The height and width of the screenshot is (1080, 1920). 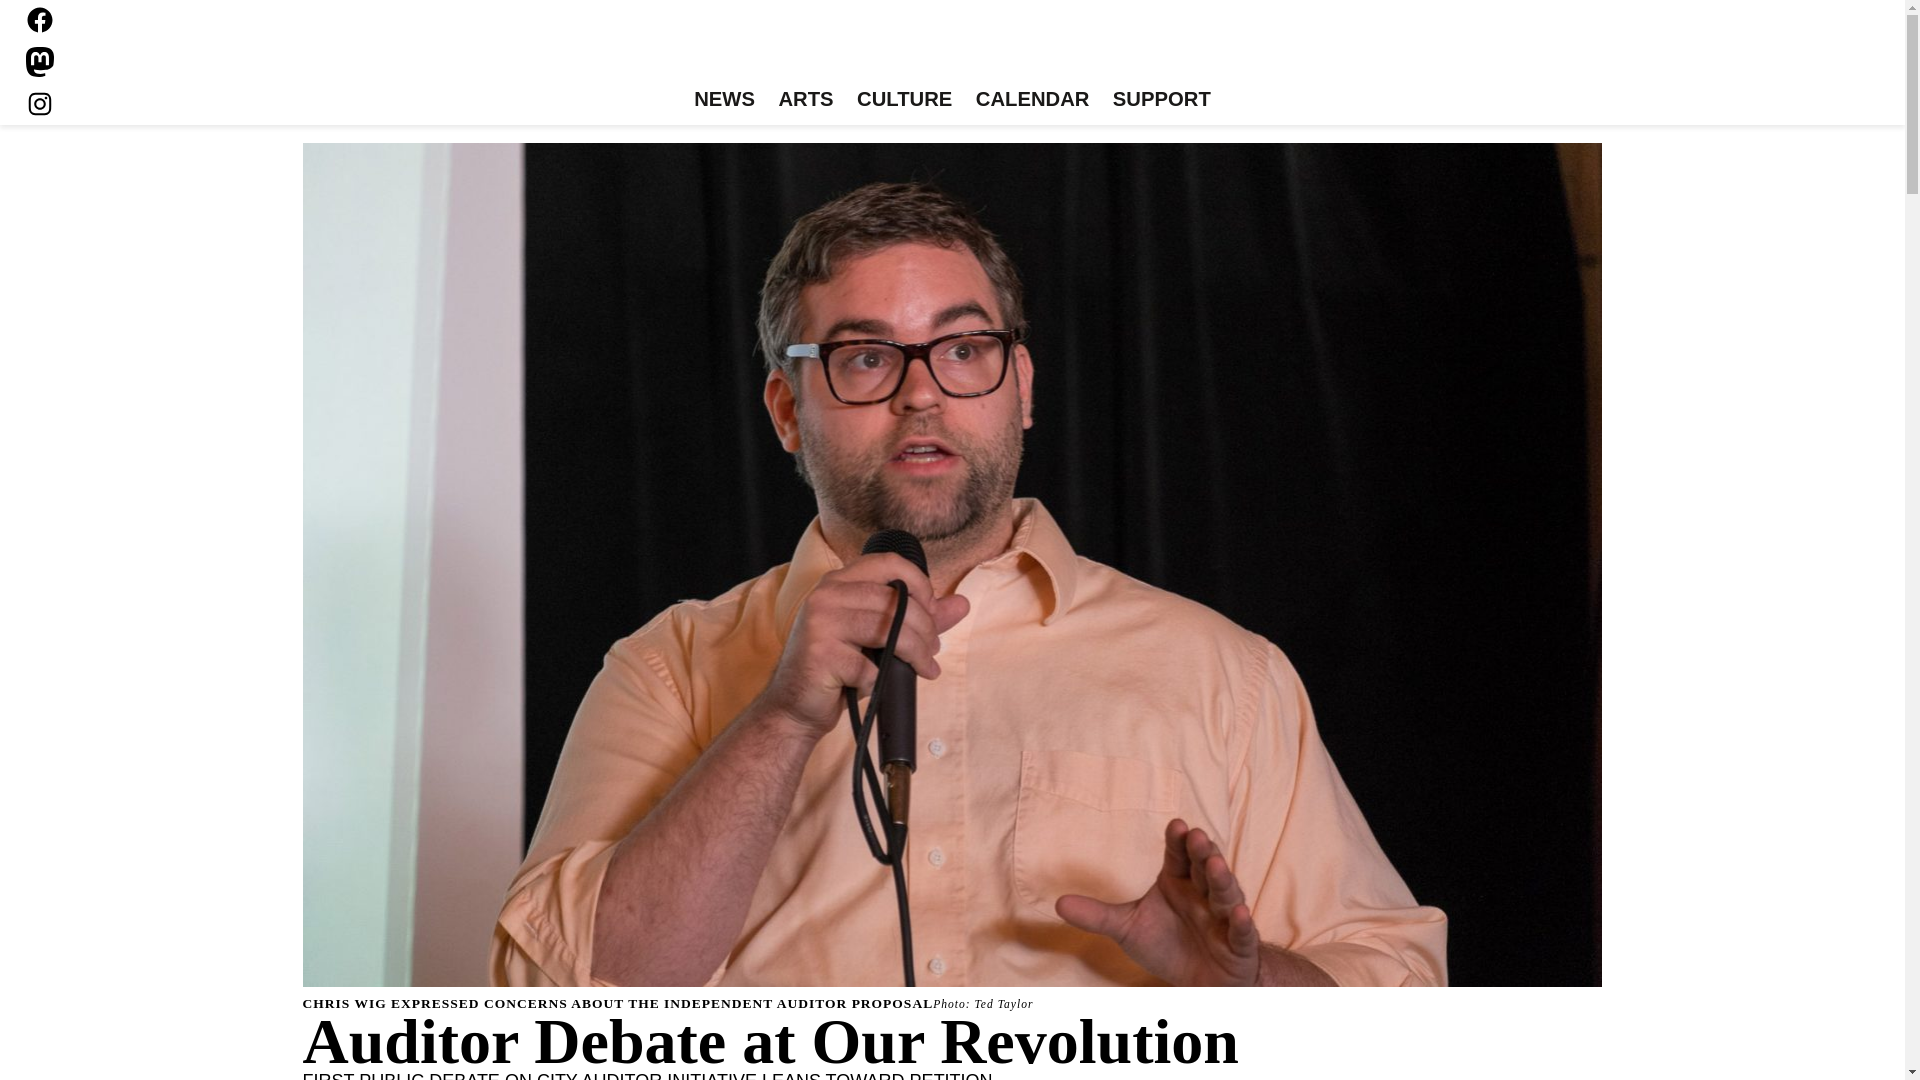 What do you see at coordinates (806, 100) in the screenshot?
I see `ARTS` at bounding box center [806, 100].